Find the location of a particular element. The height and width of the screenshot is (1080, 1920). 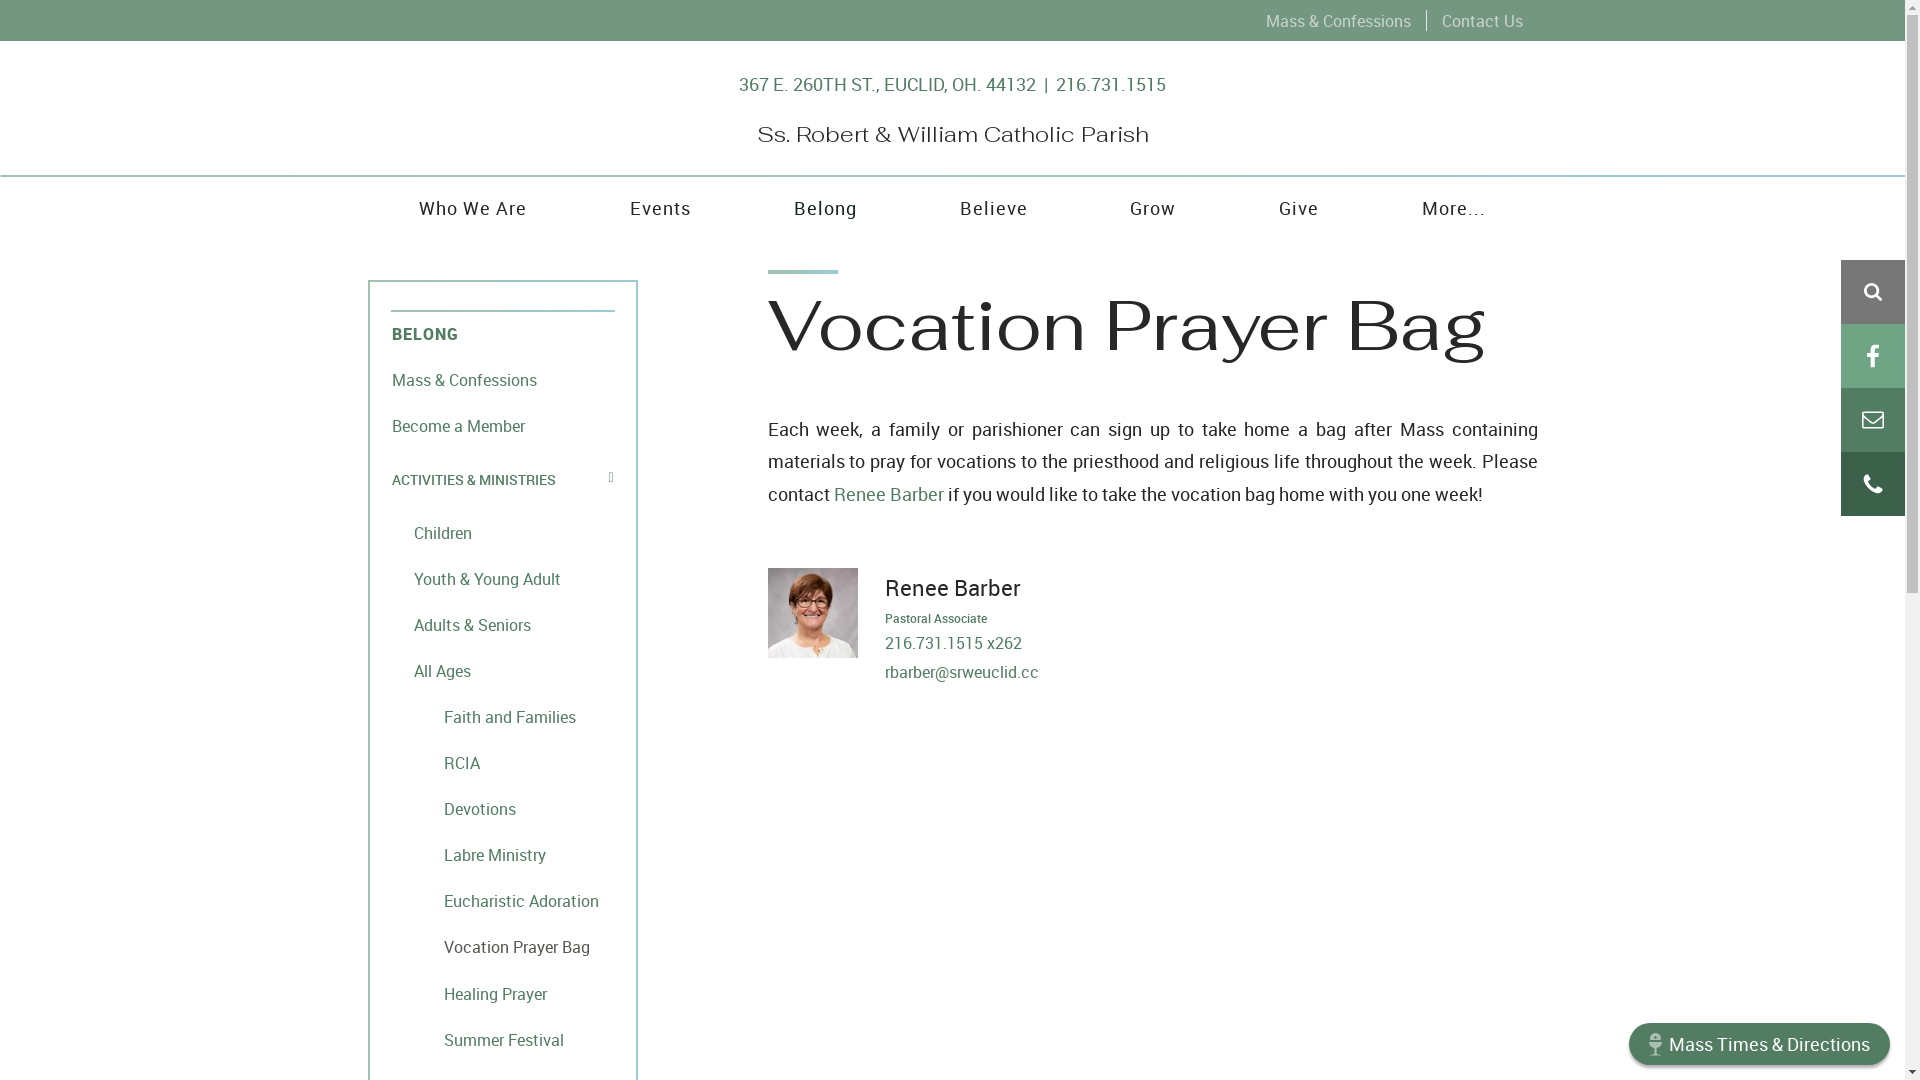

Summer Festival is located at coordinates (503, 1039).